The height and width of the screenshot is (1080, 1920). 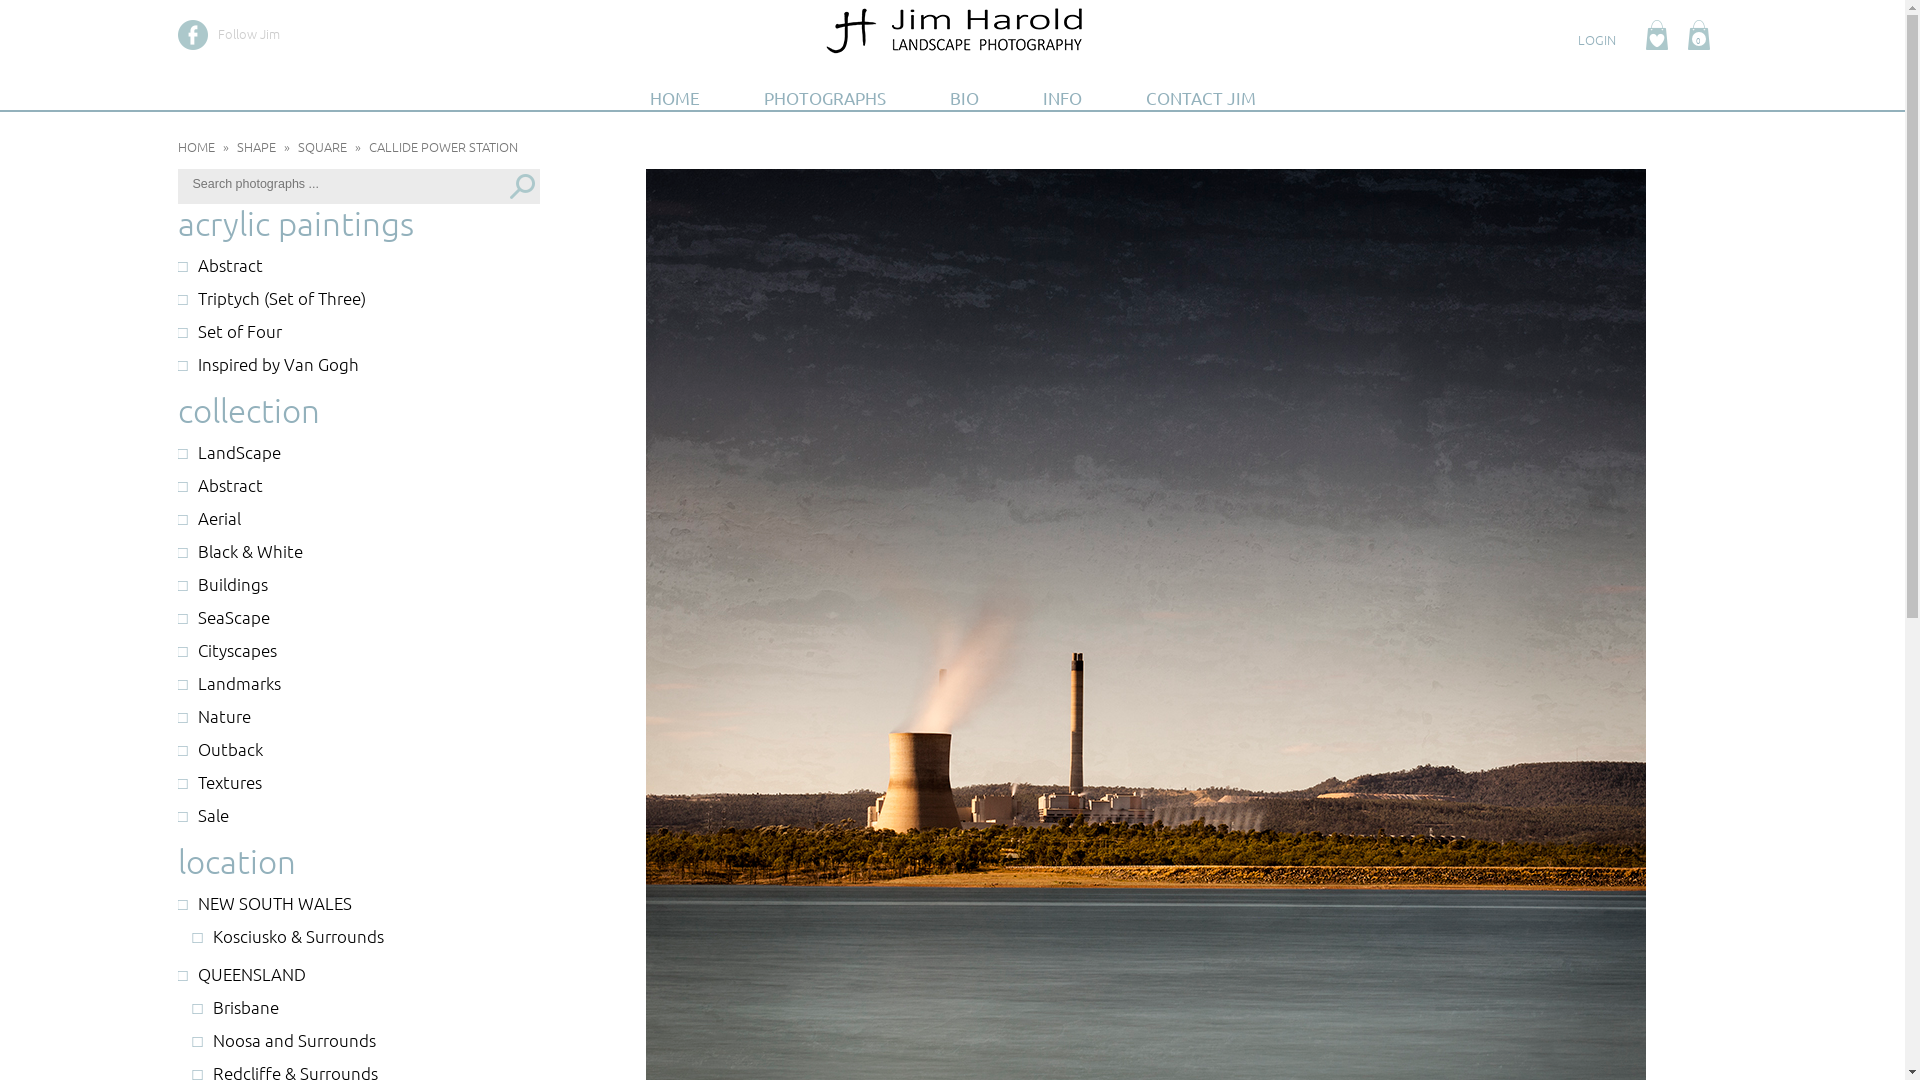 What do you see at coordinates (1708, 40) in the screenshot?
I see `0` at bounding box center [1708, 40].